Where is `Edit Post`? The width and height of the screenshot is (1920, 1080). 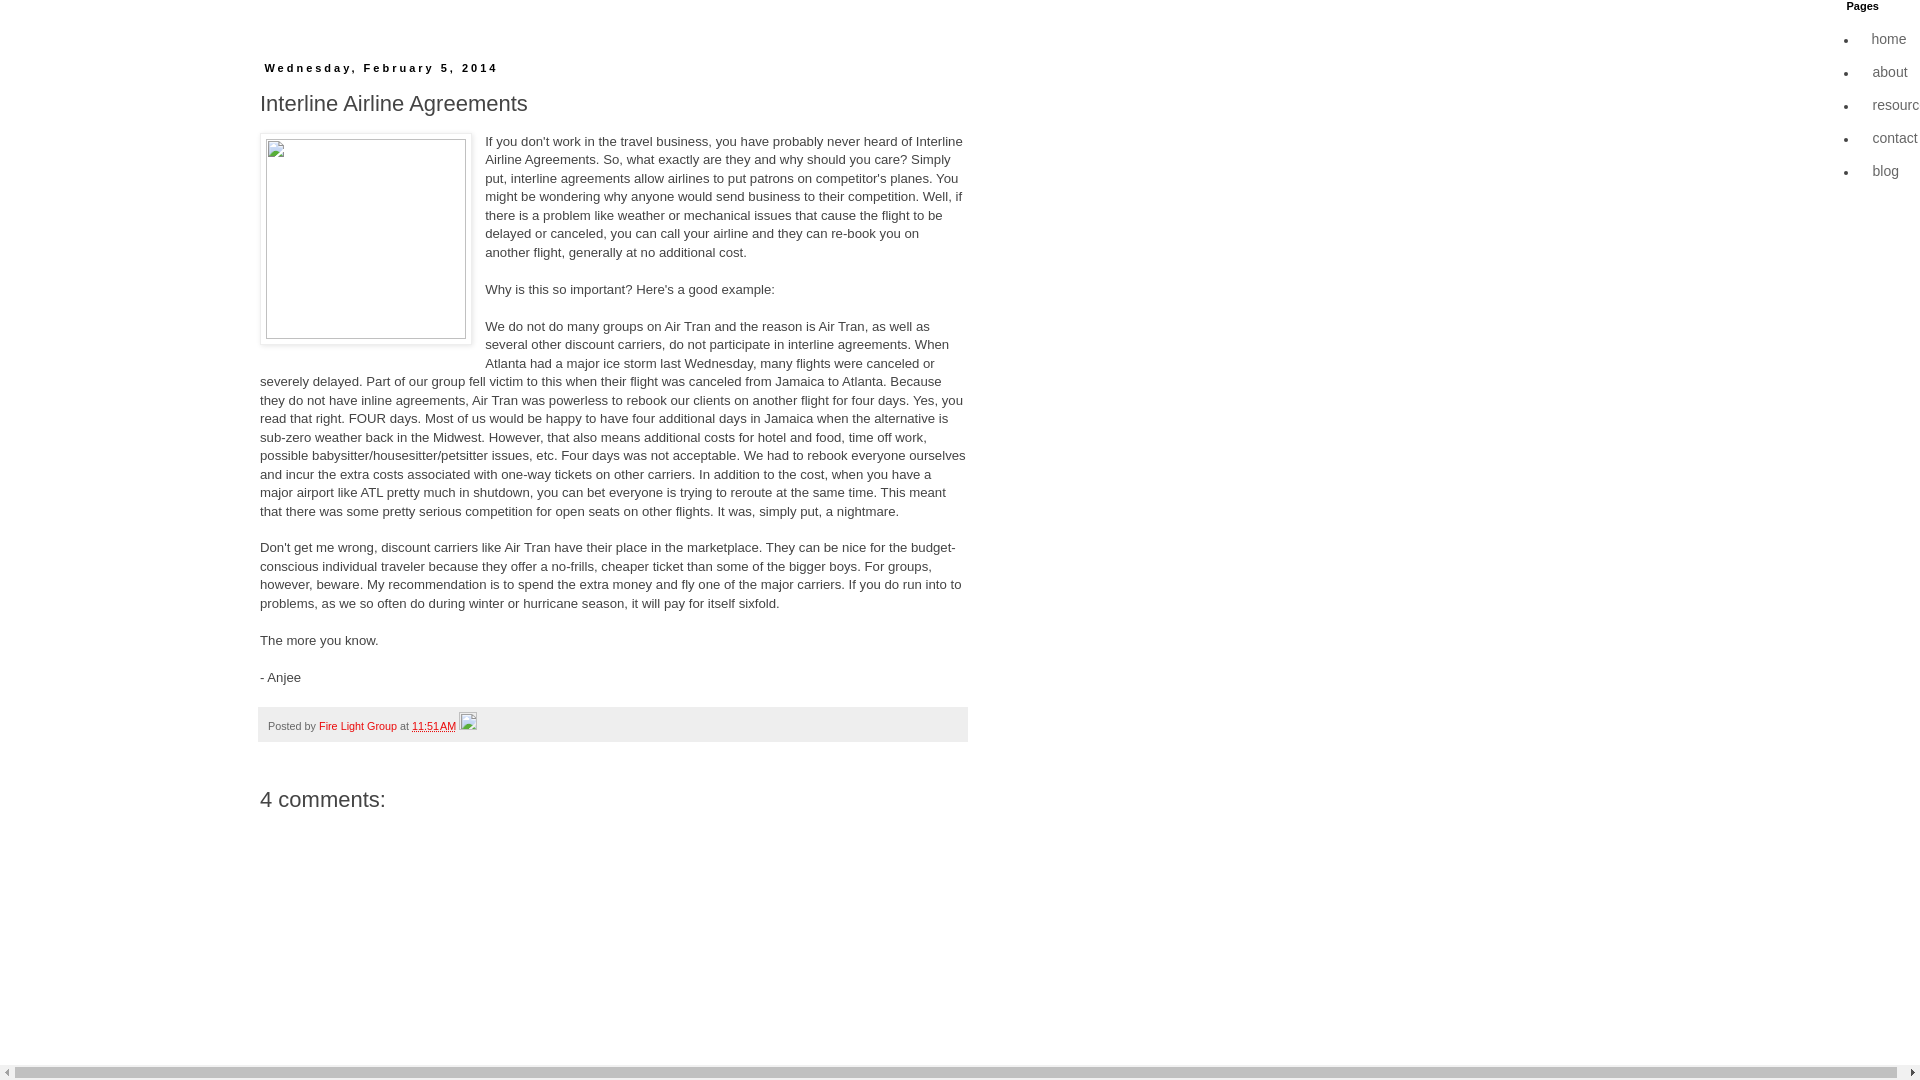
Edit Post is located at coordinates (467, 726).